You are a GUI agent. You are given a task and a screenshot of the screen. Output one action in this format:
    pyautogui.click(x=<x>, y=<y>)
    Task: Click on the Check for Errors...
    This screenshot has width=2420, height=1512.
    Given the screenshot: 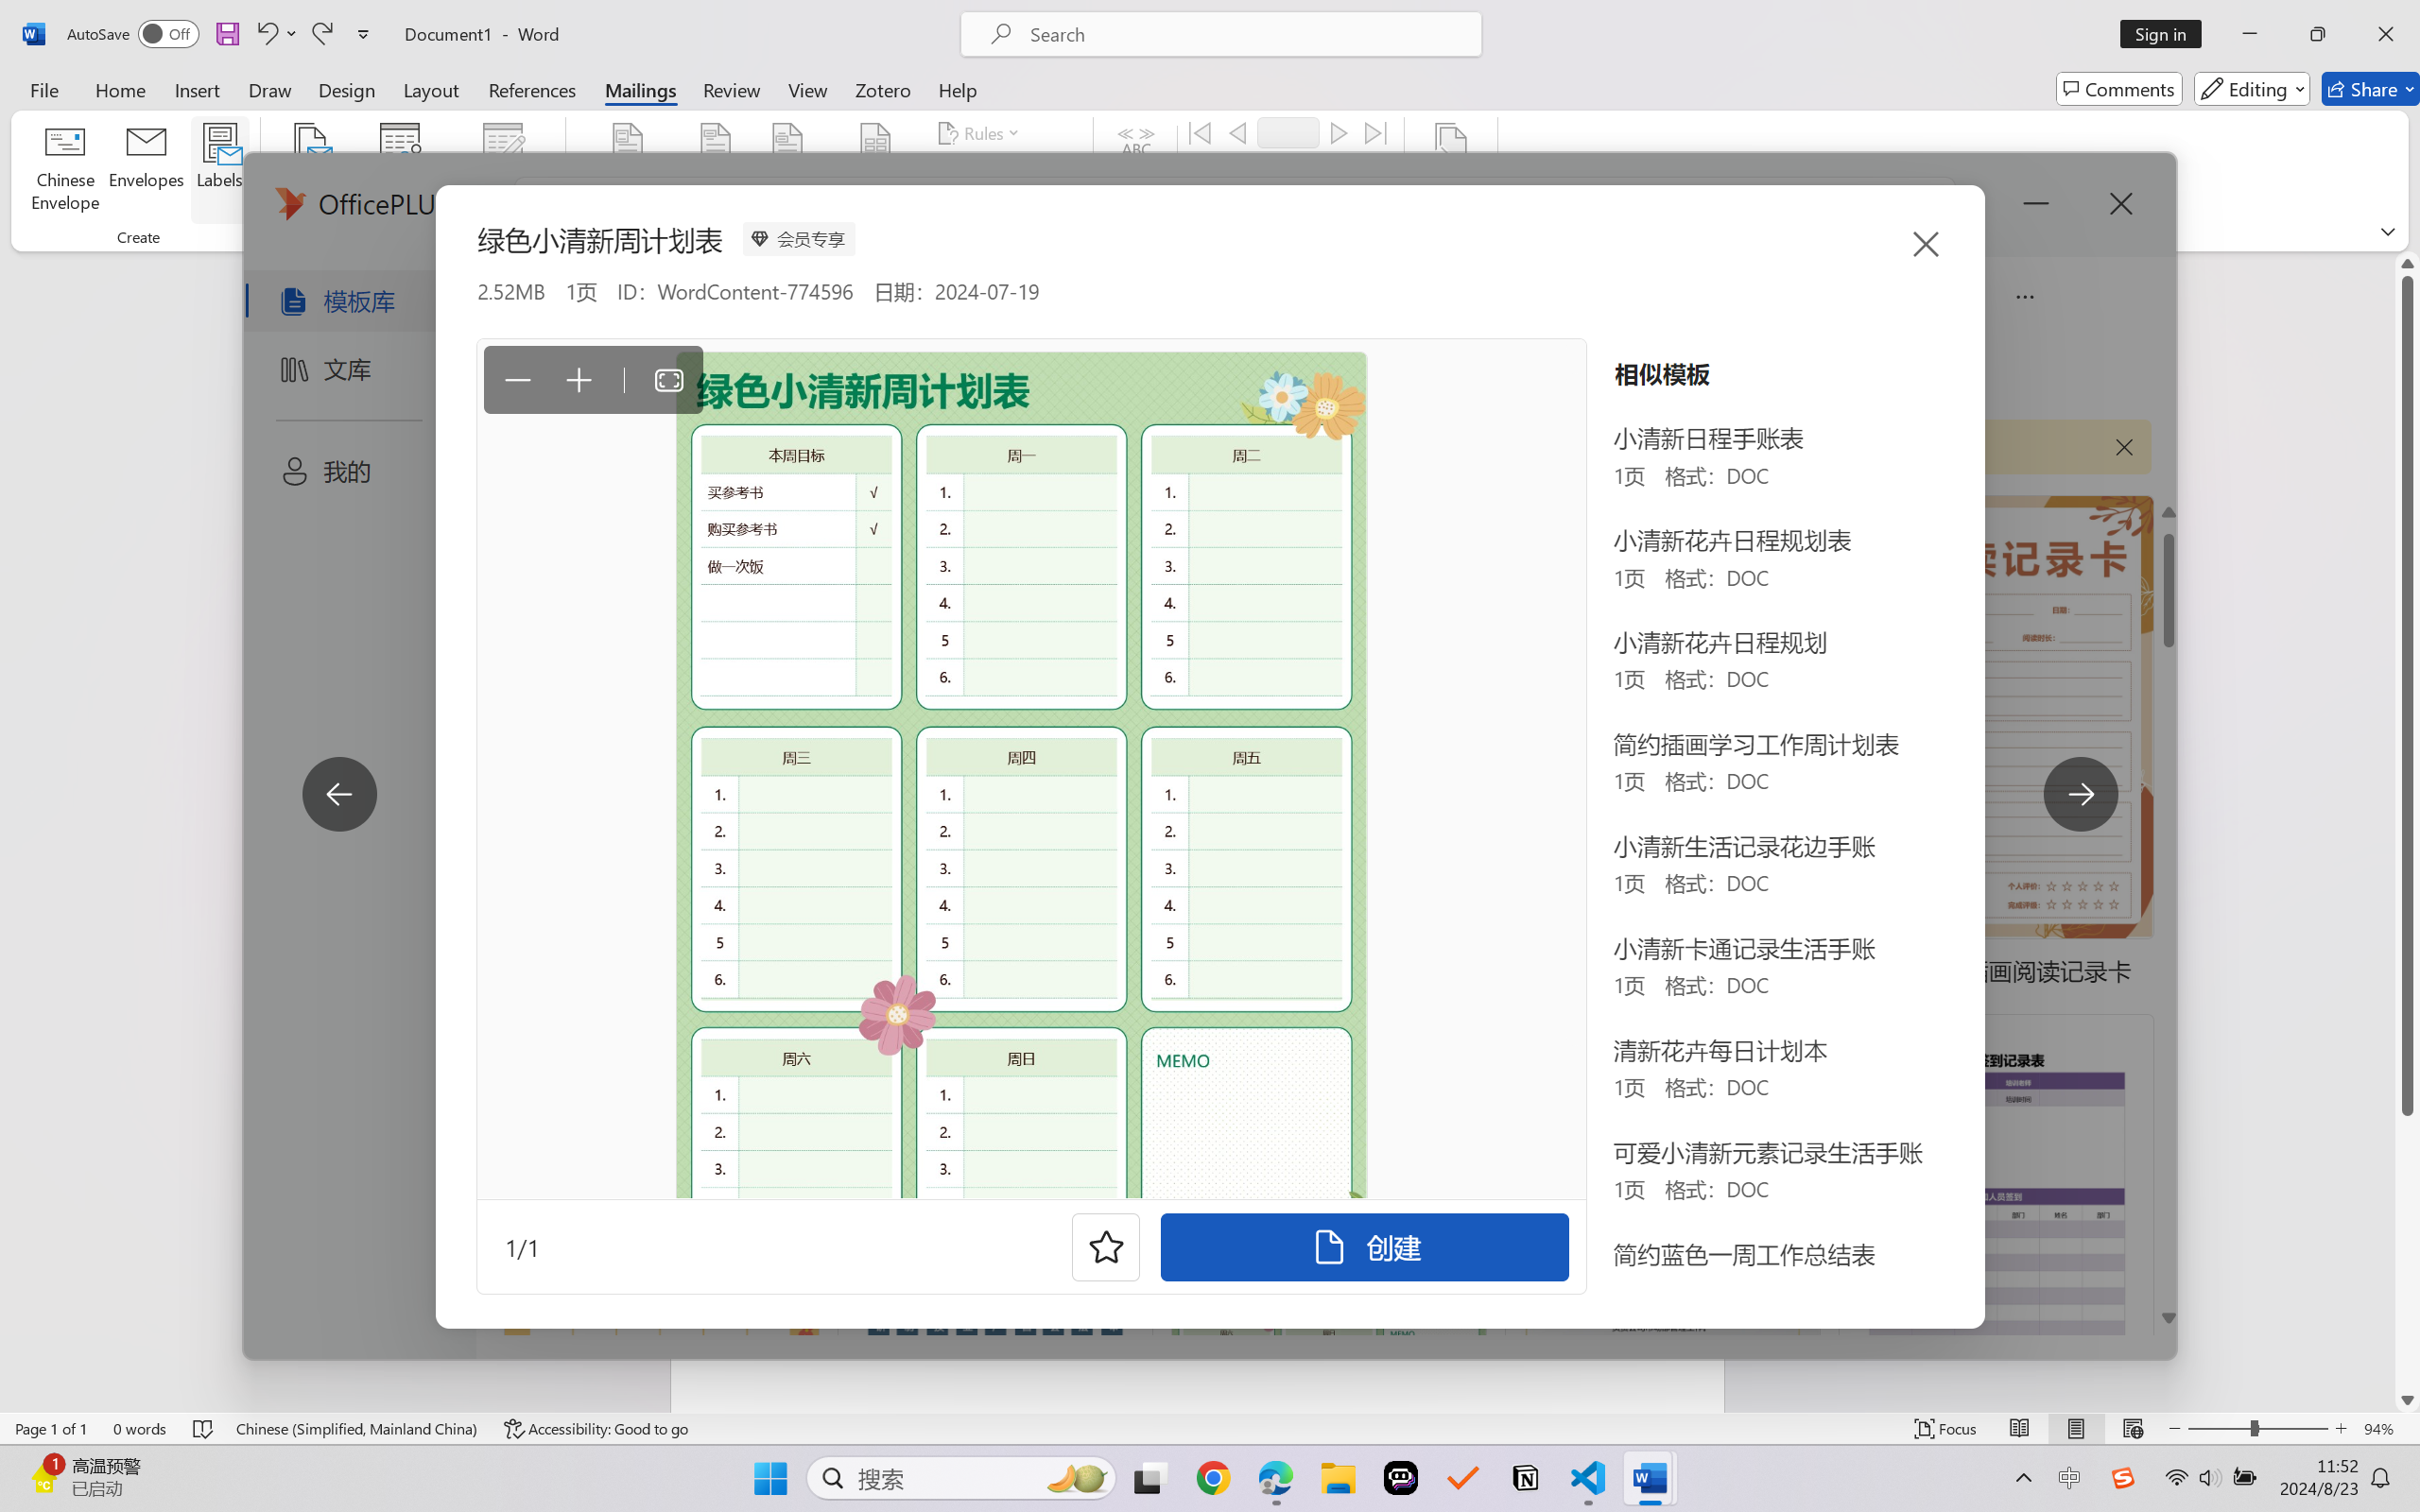 What is the action you would take?
    pyautogui.click(x=1269, y=206)
    